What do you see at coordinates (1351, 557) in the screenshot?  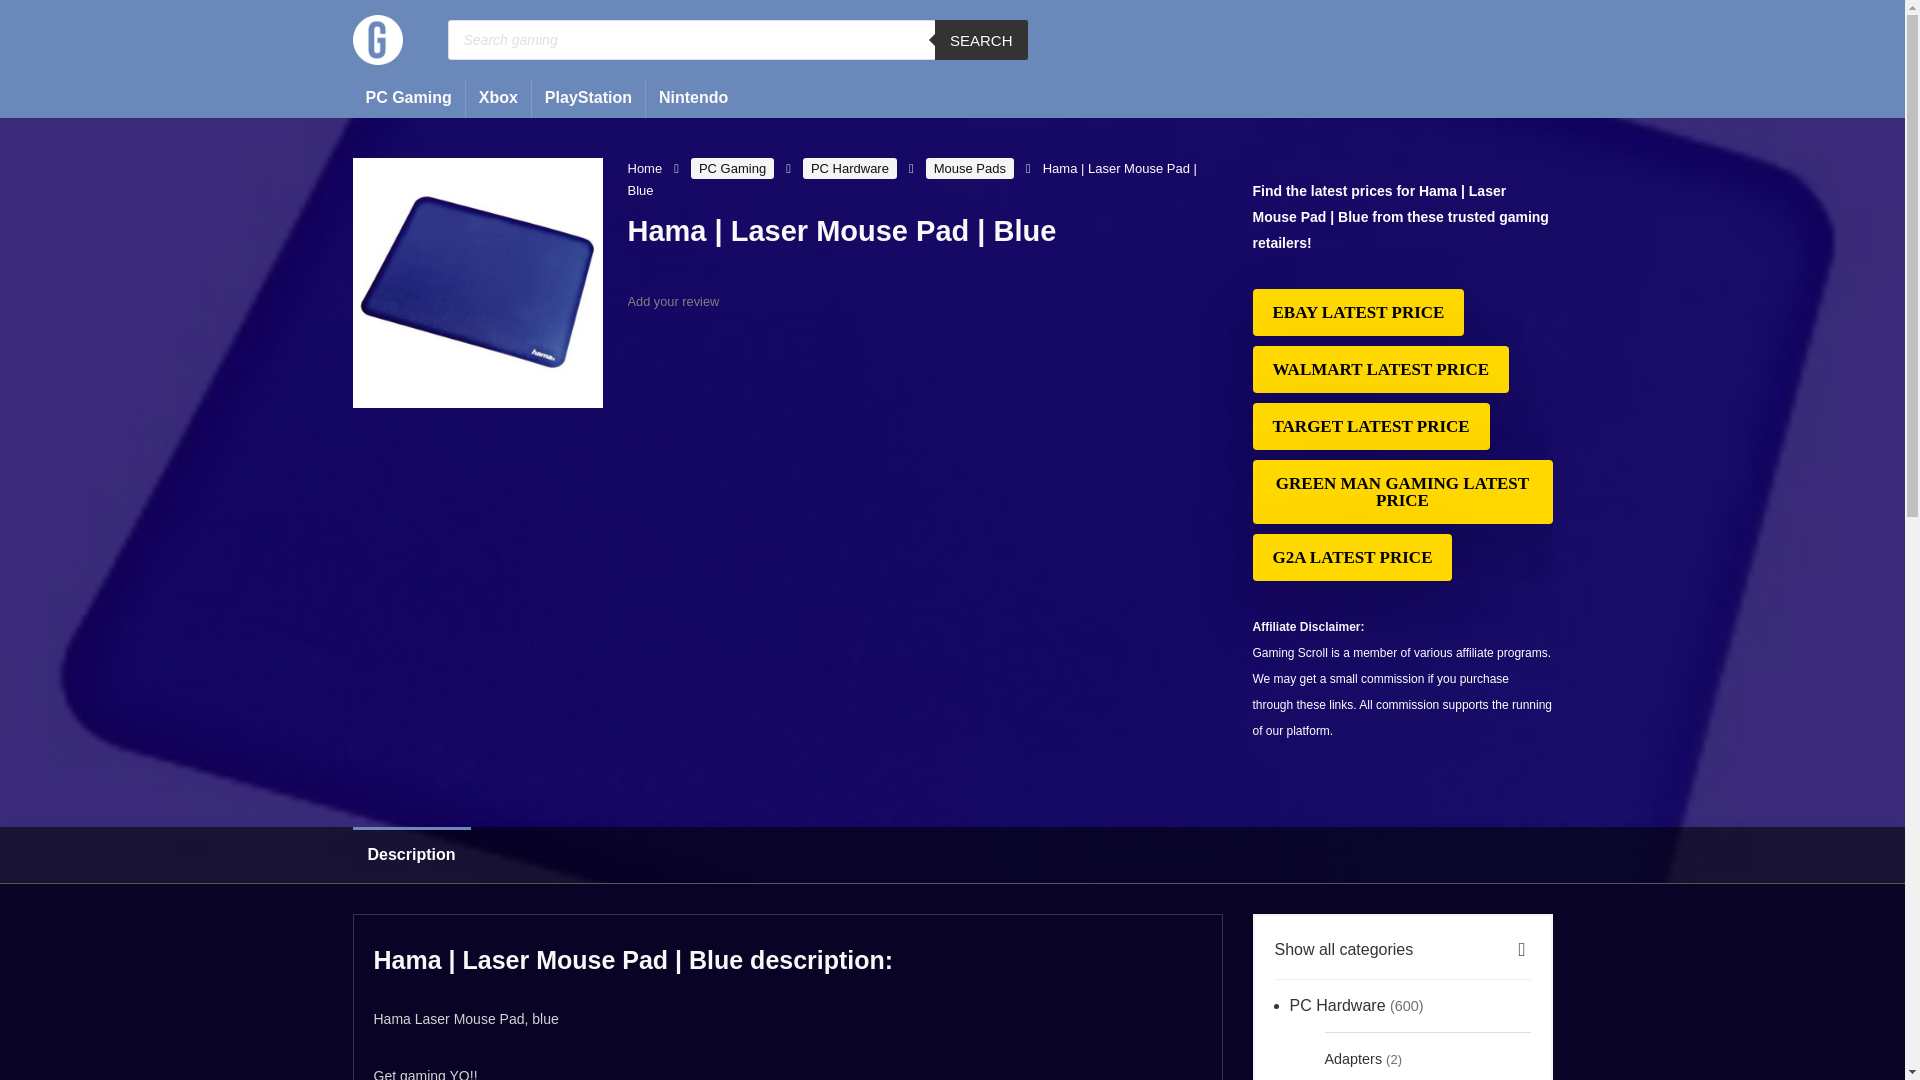 I see `G2A LATEST PRICE` at bounding box center [1351, 557].